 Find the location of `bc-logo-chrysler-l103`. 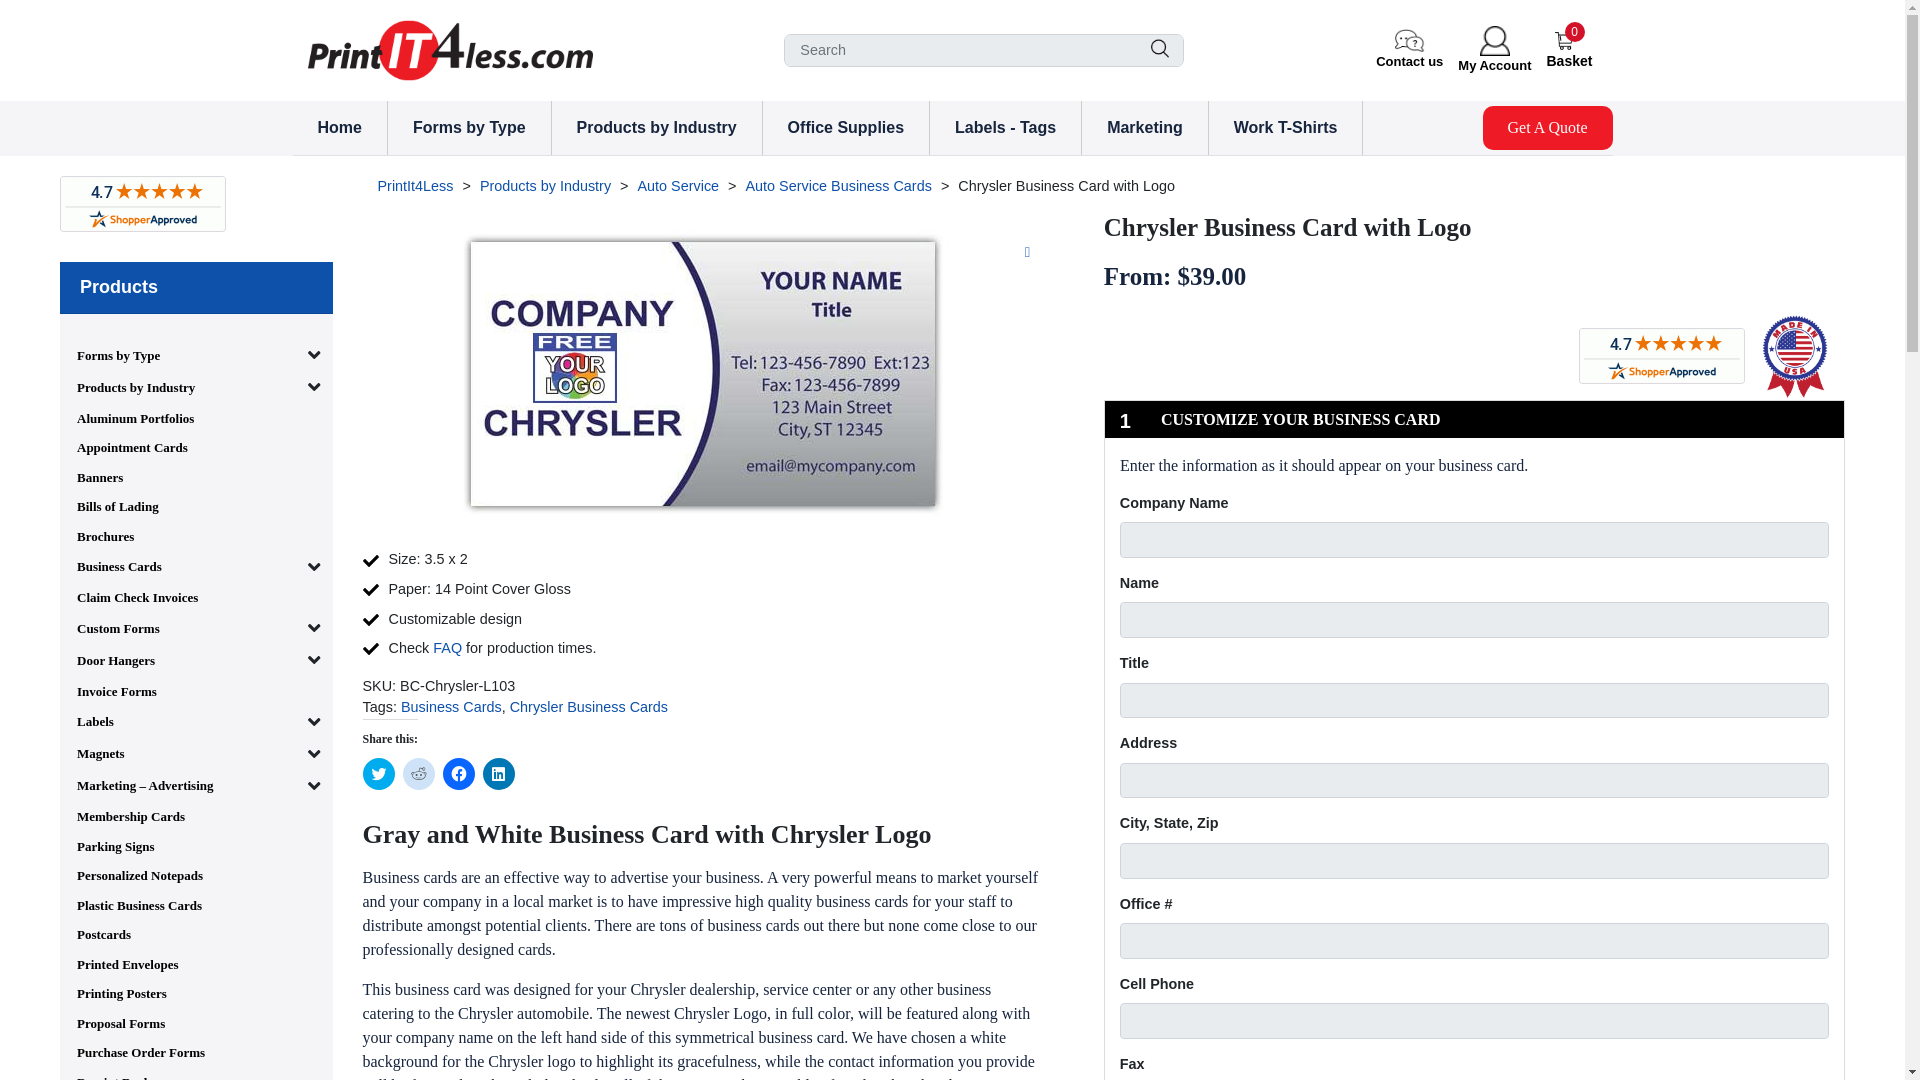

bc-logo-chrysler-l103 is located at coordinates (702, 372).